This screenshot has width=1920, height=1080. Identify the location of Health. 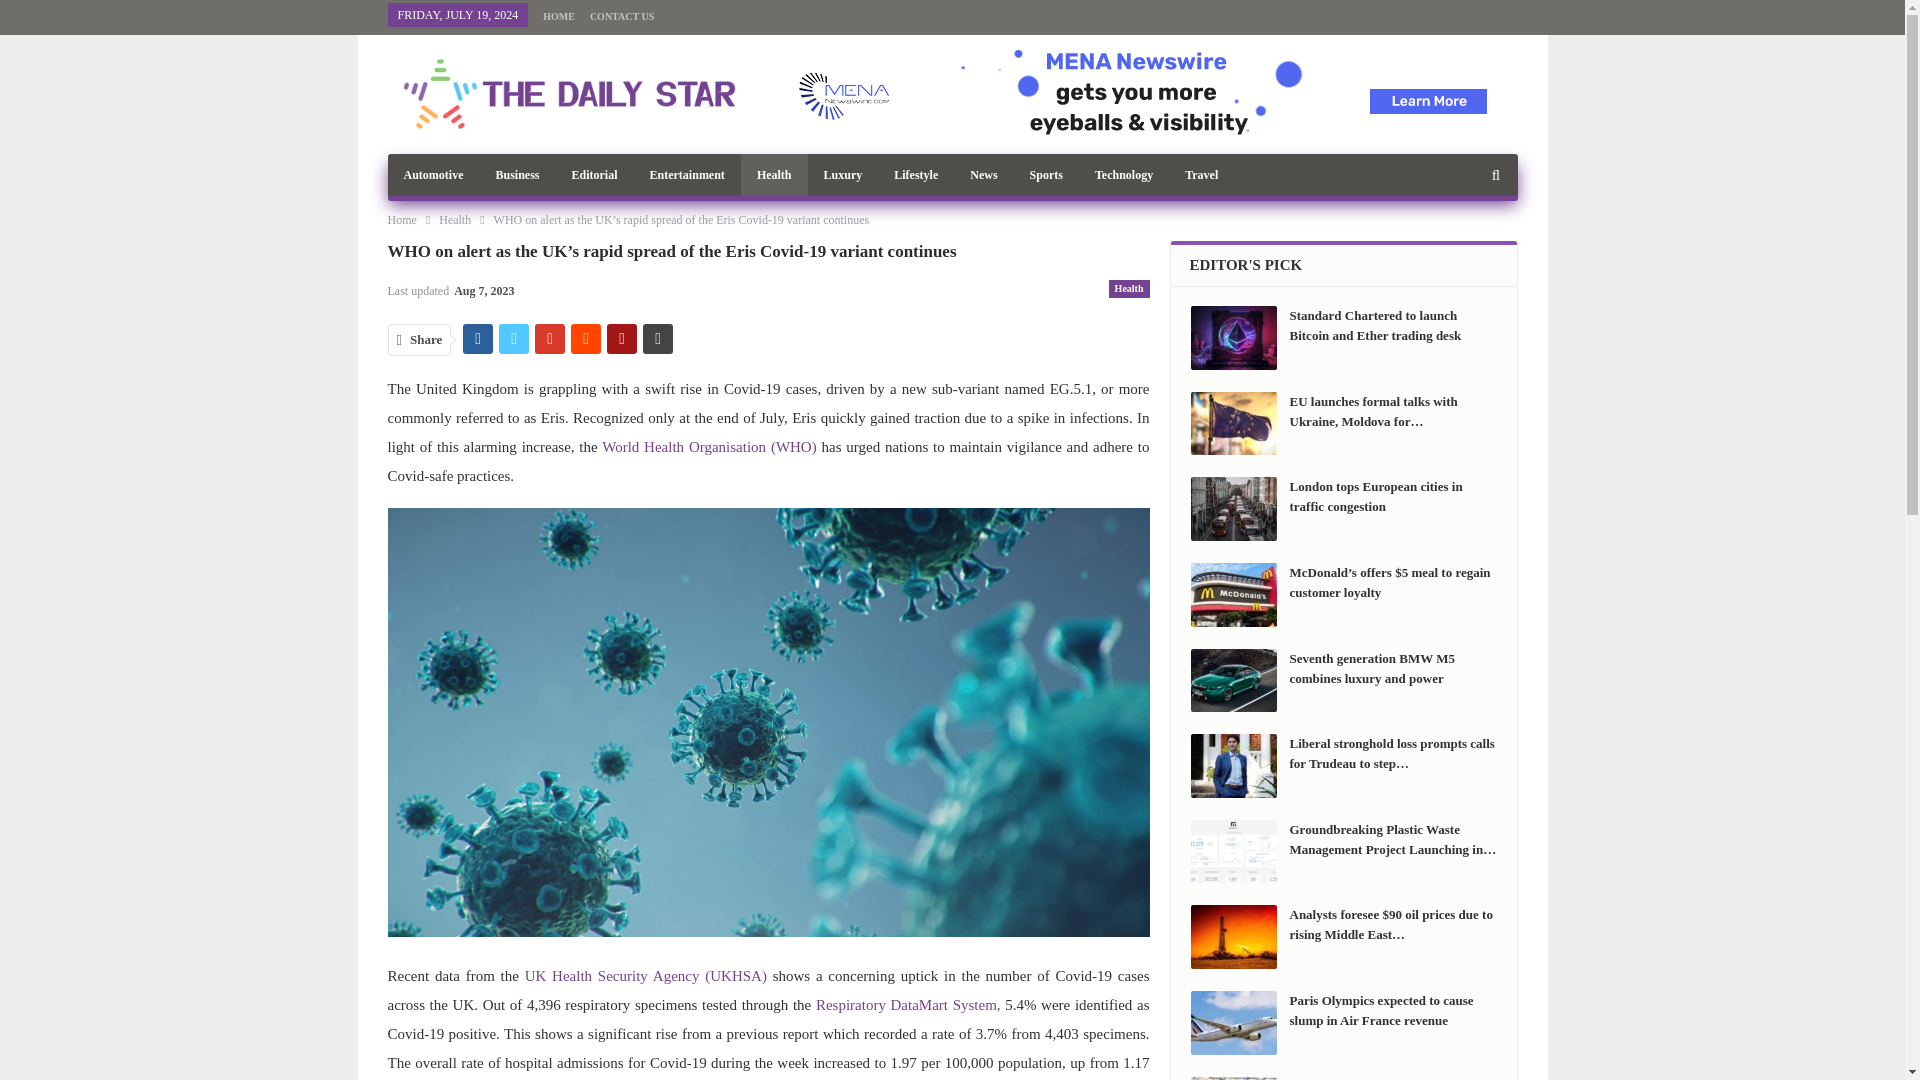
(454, 220).